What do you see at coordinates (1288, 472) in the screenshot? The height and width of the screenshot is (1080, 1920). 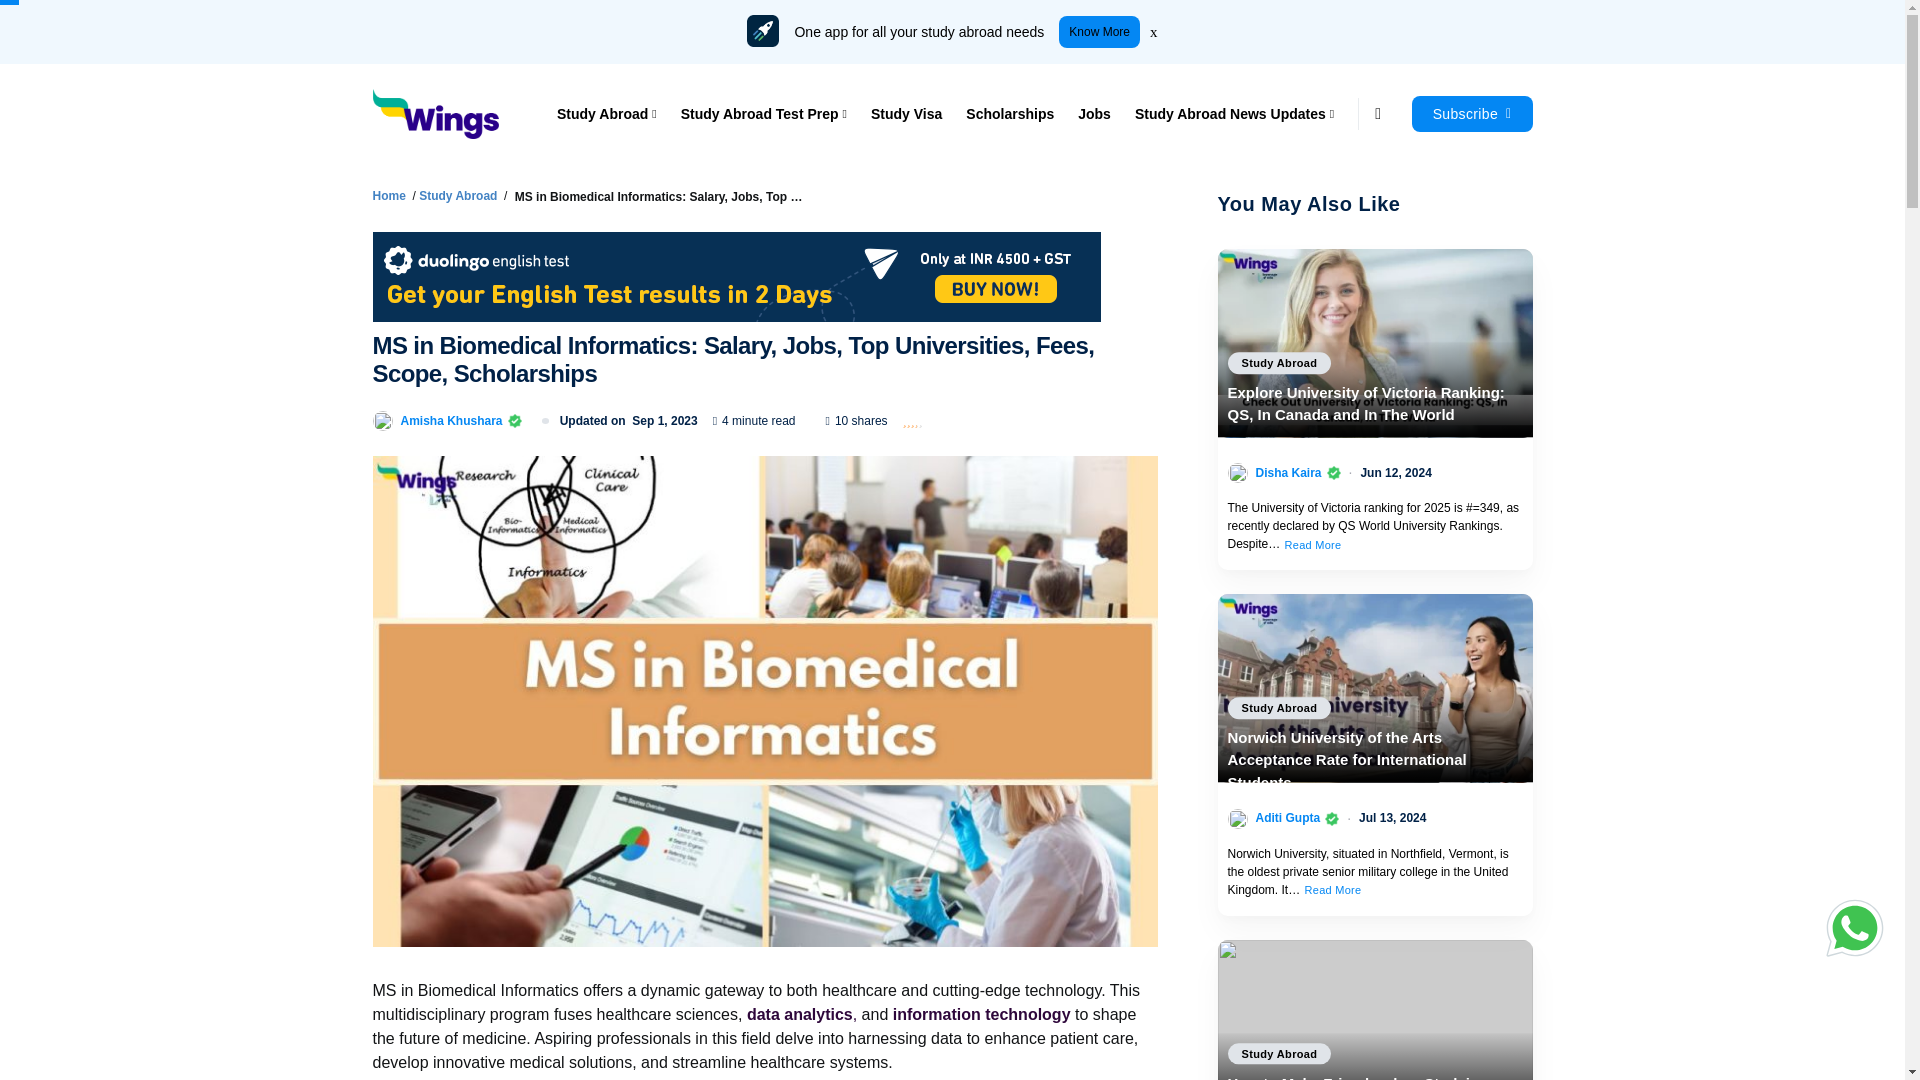 I see `View all posts by Disha Kaira` at bounding box center [1288, 472].